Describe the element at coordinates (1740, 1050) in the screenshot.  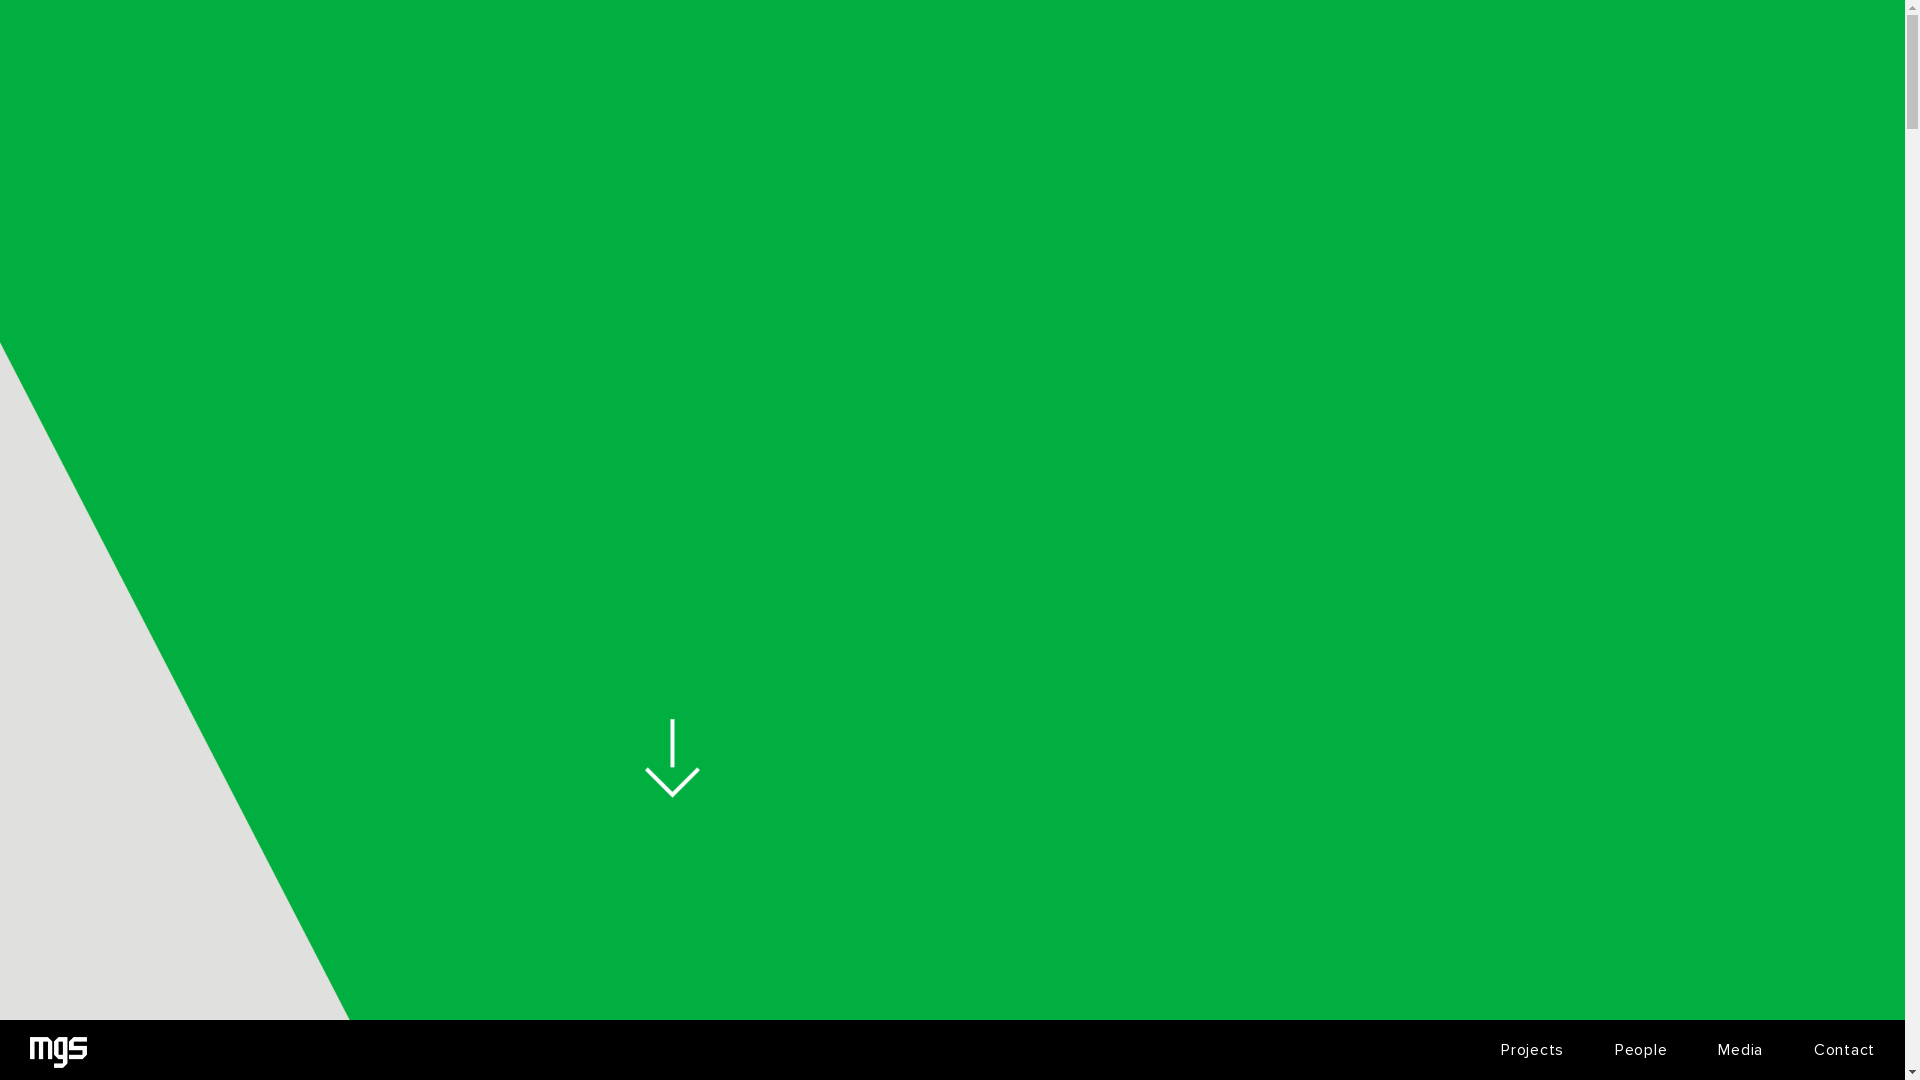
I see `Media` at that location.